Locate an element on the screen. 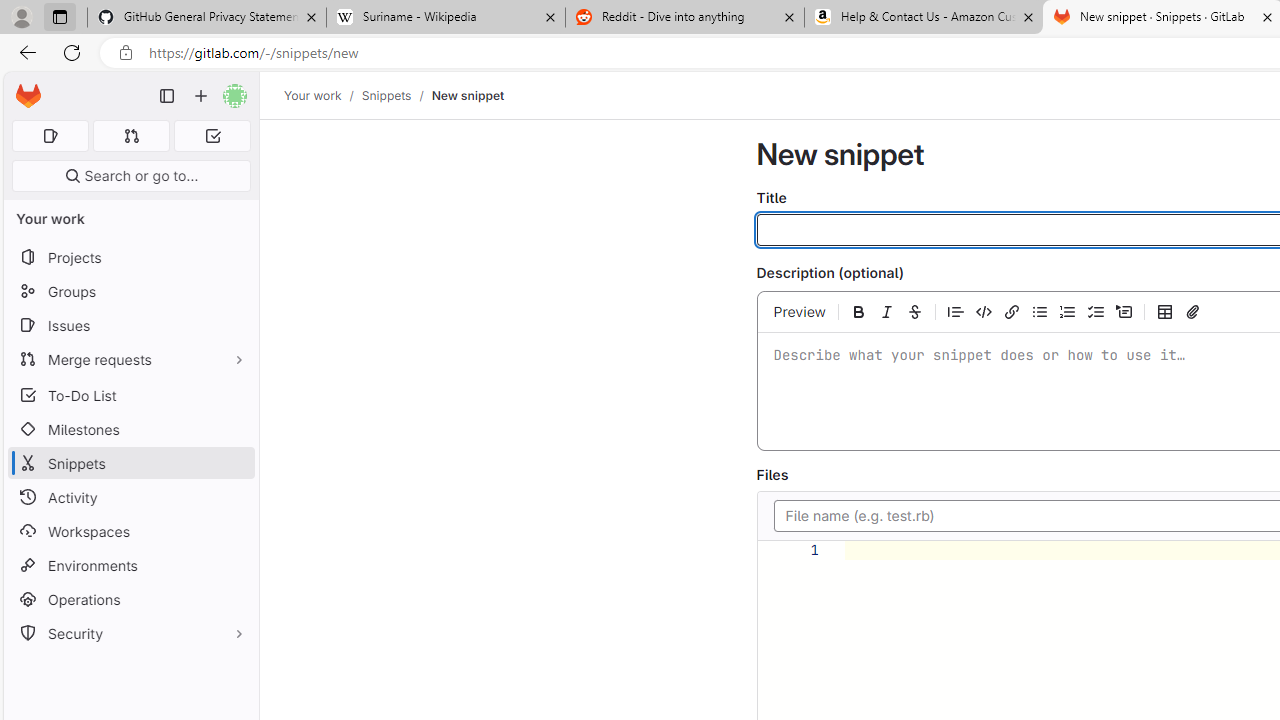  Activity is located at coordinates (130, 497).